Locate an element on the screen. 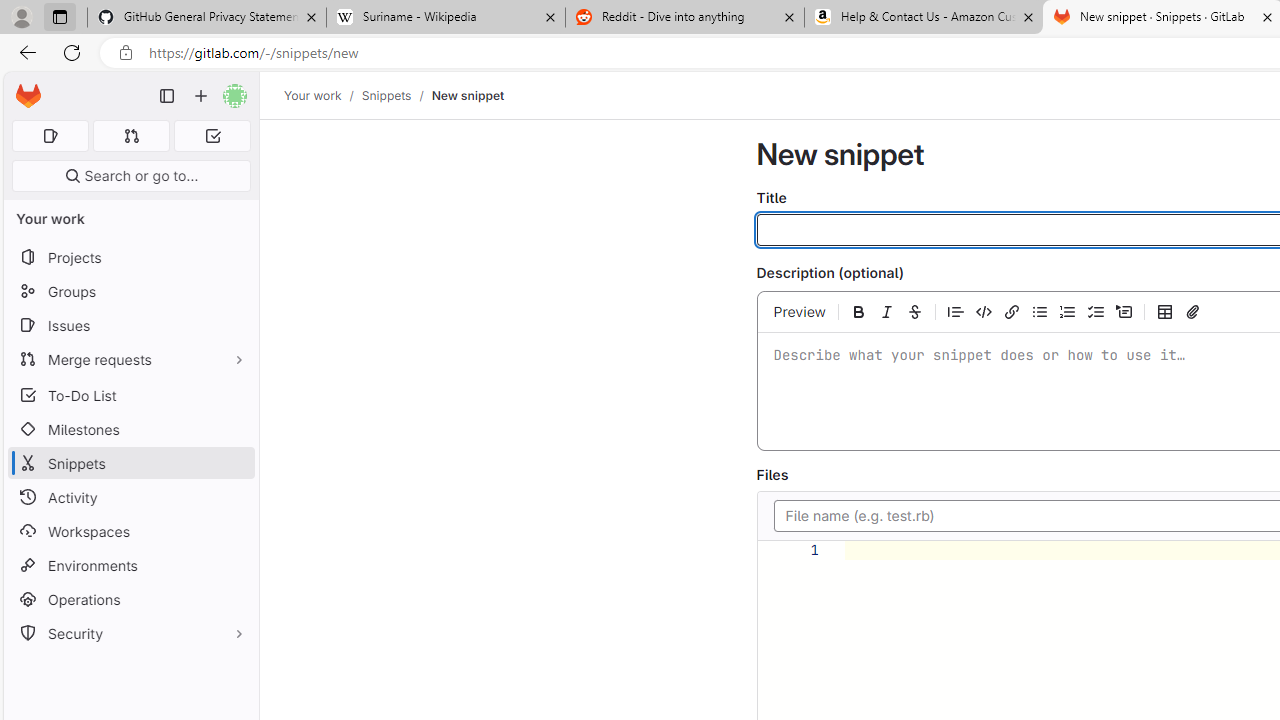  Activity is located at coordinates (130, 497).